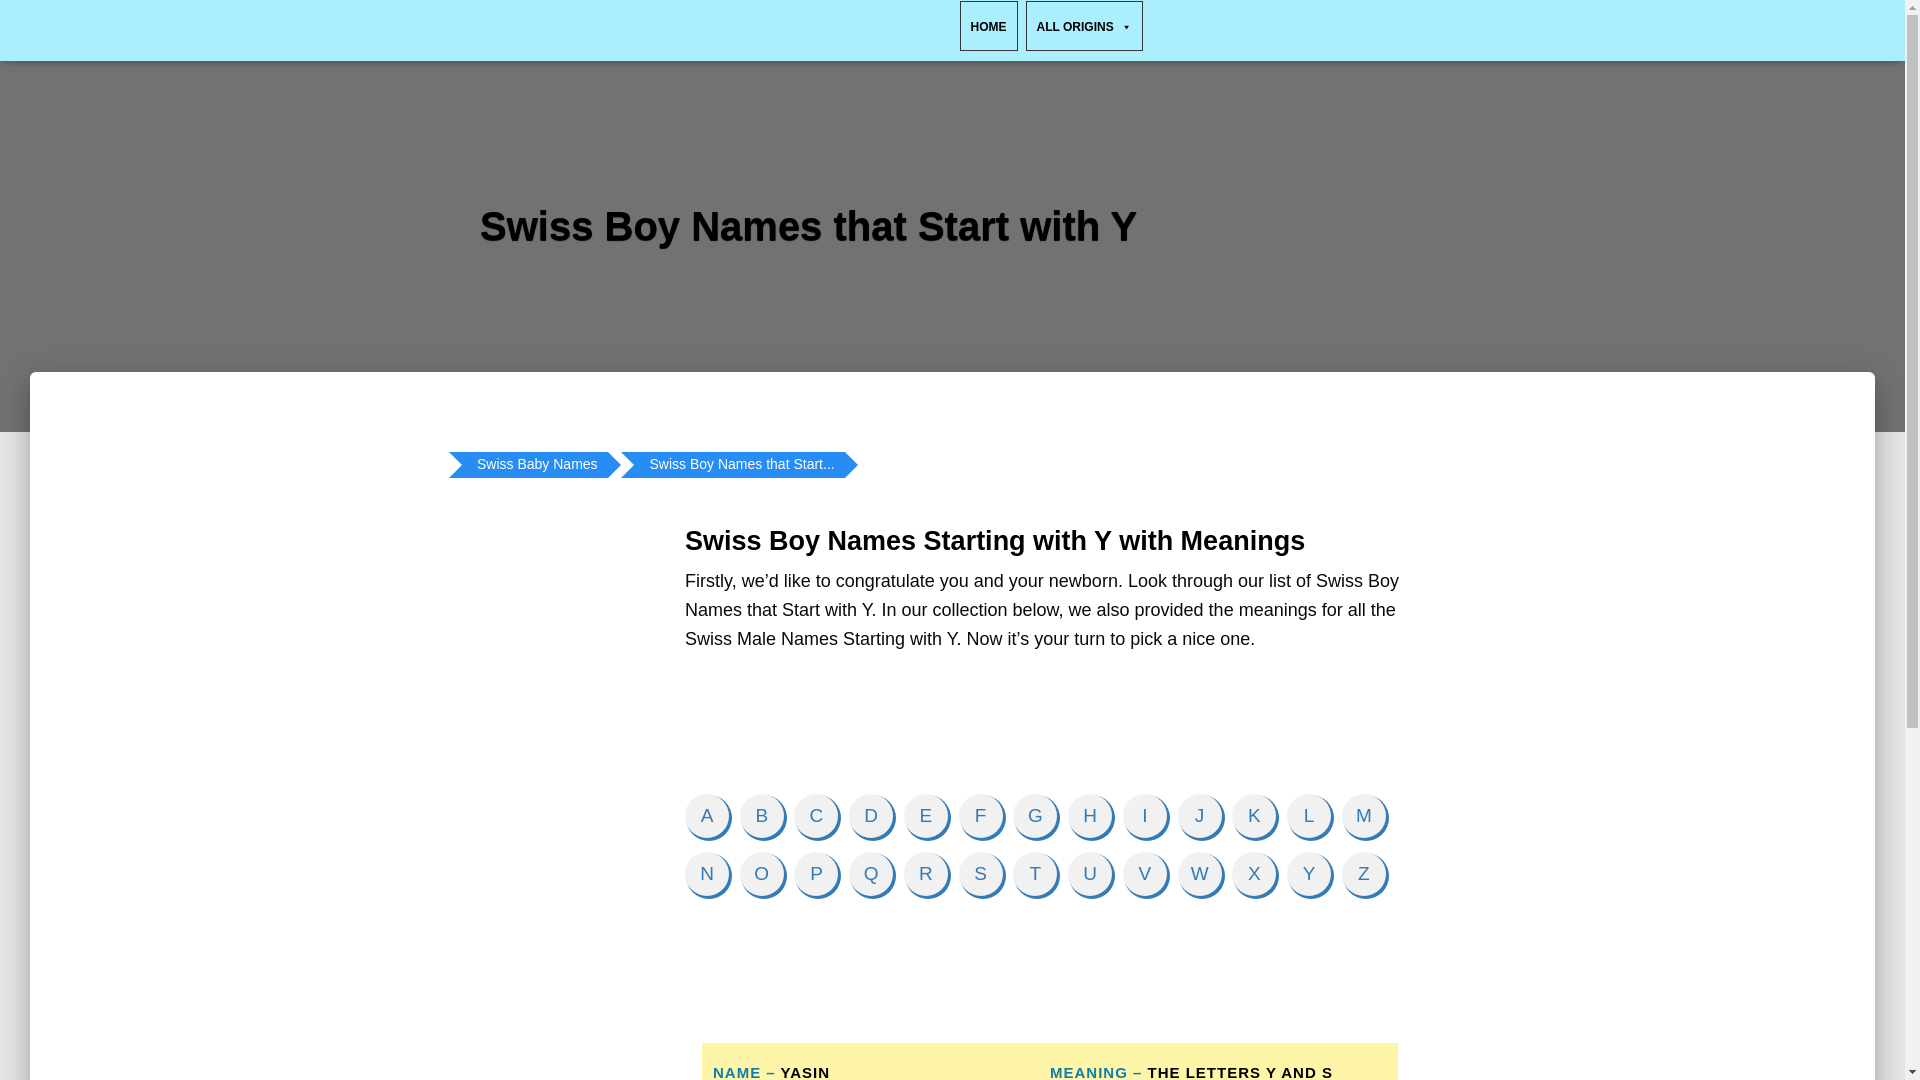 This screenshot has width=1920, height=1080. Describe the element at coordinates (742, 465) in the screenshot. I see `Swiss Boy Names that Start with Y` at that location.